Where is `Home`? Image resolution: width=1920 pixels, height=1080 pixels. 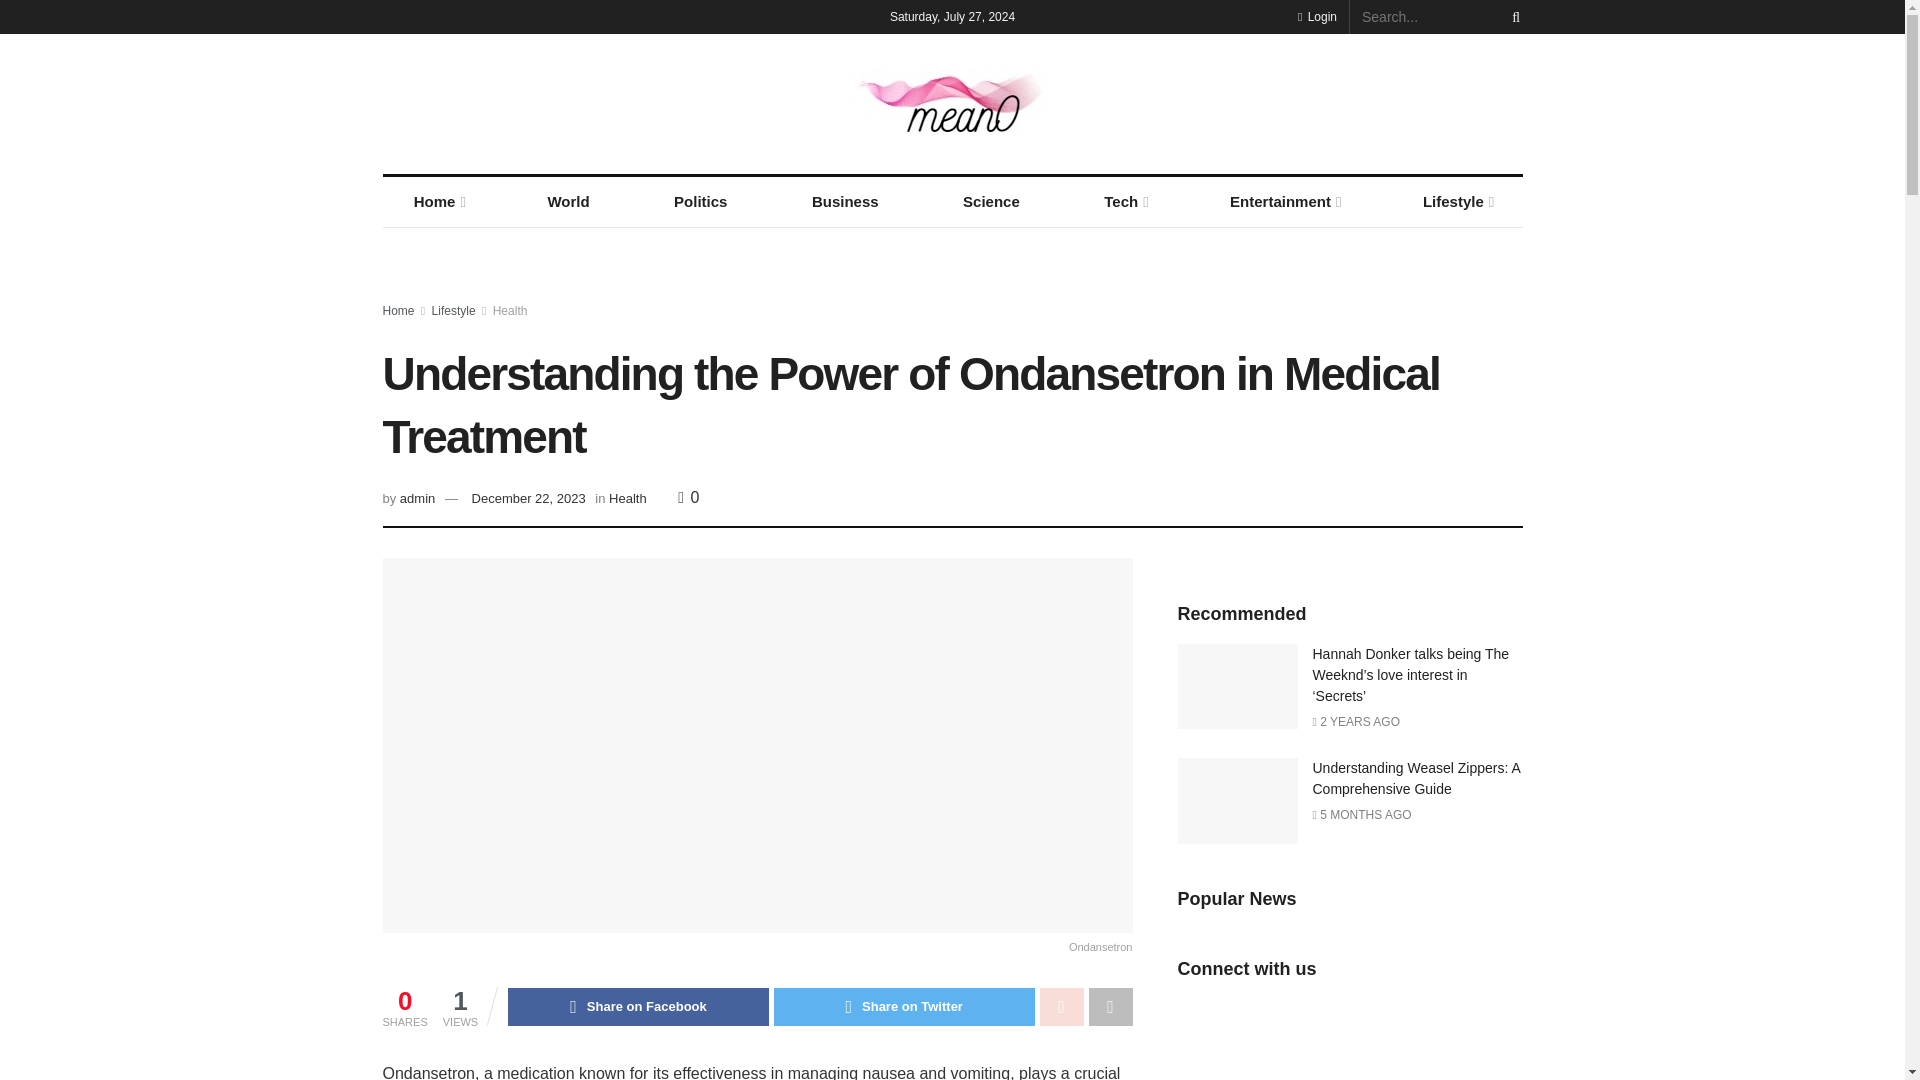
Home is located at coordinates (438, 202).